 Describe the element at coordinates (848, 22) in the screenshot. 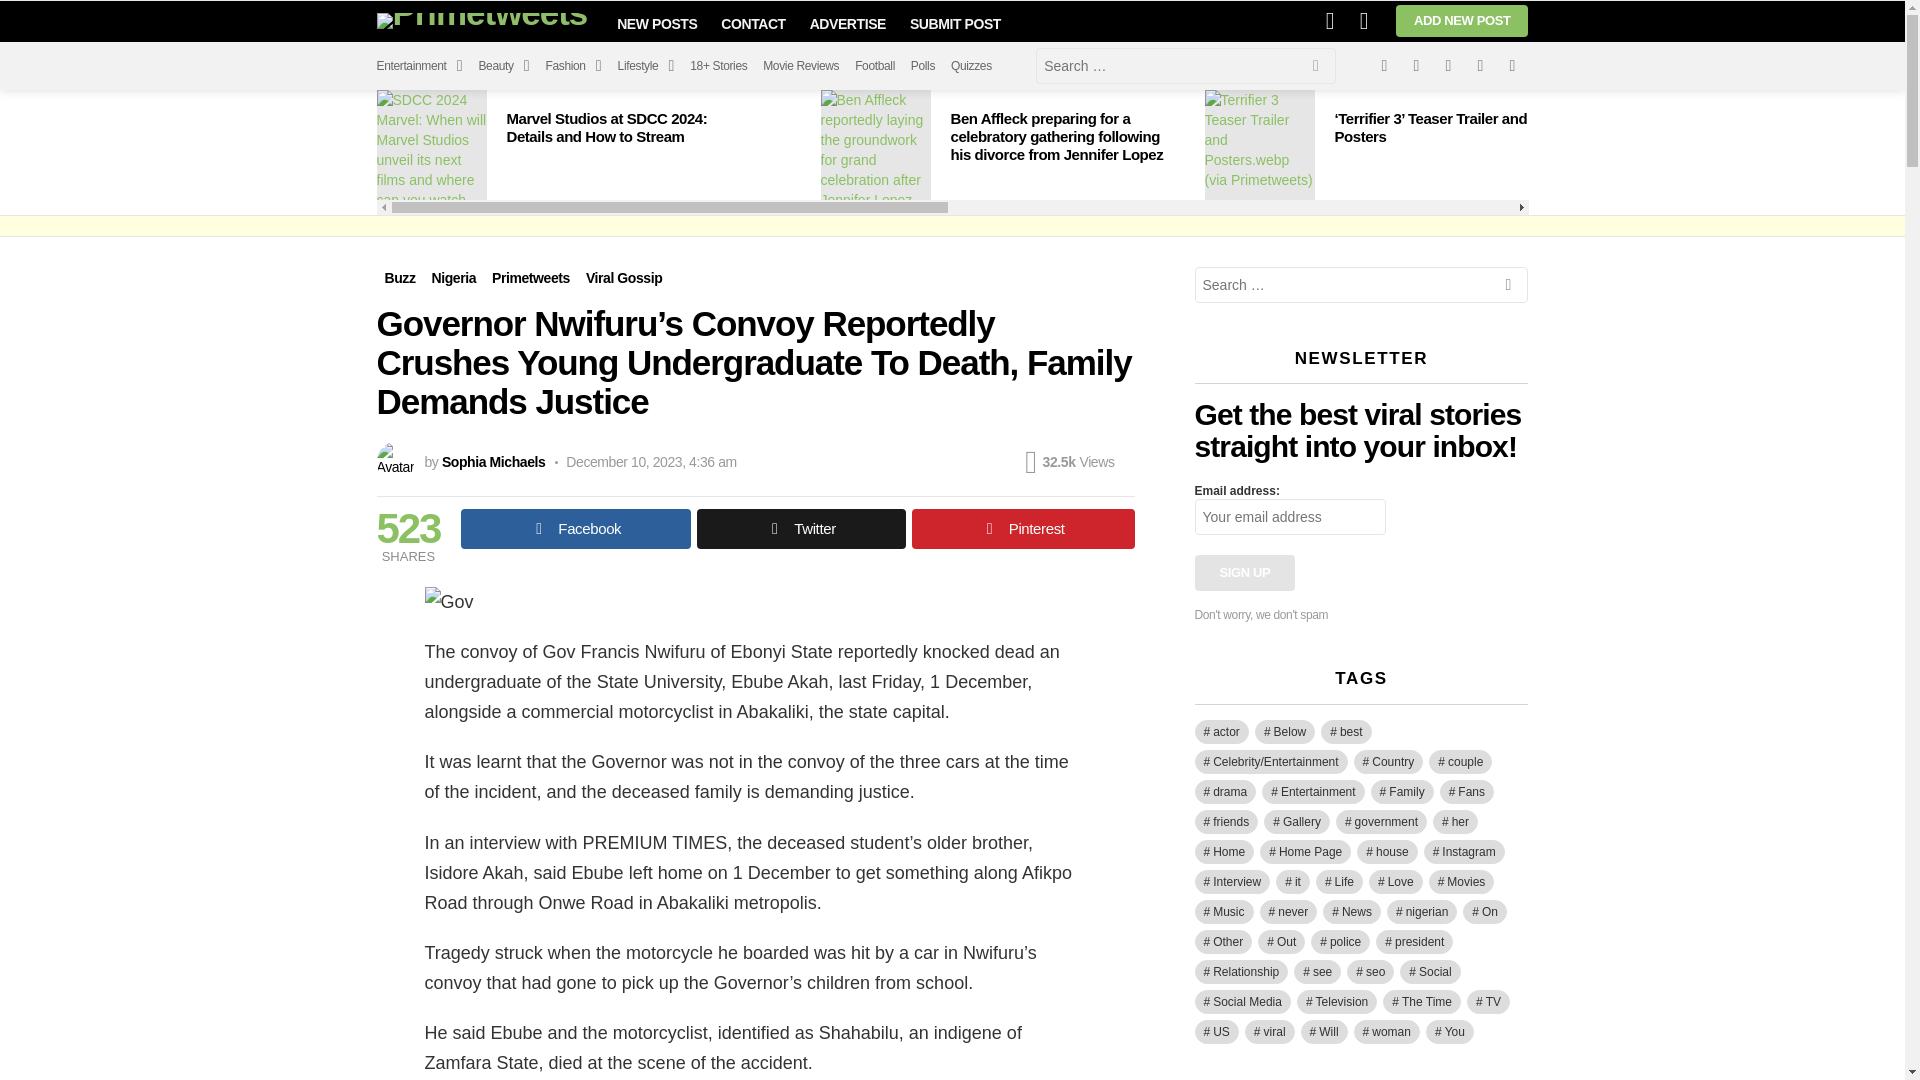

I see `ADVERTISE` at that location.